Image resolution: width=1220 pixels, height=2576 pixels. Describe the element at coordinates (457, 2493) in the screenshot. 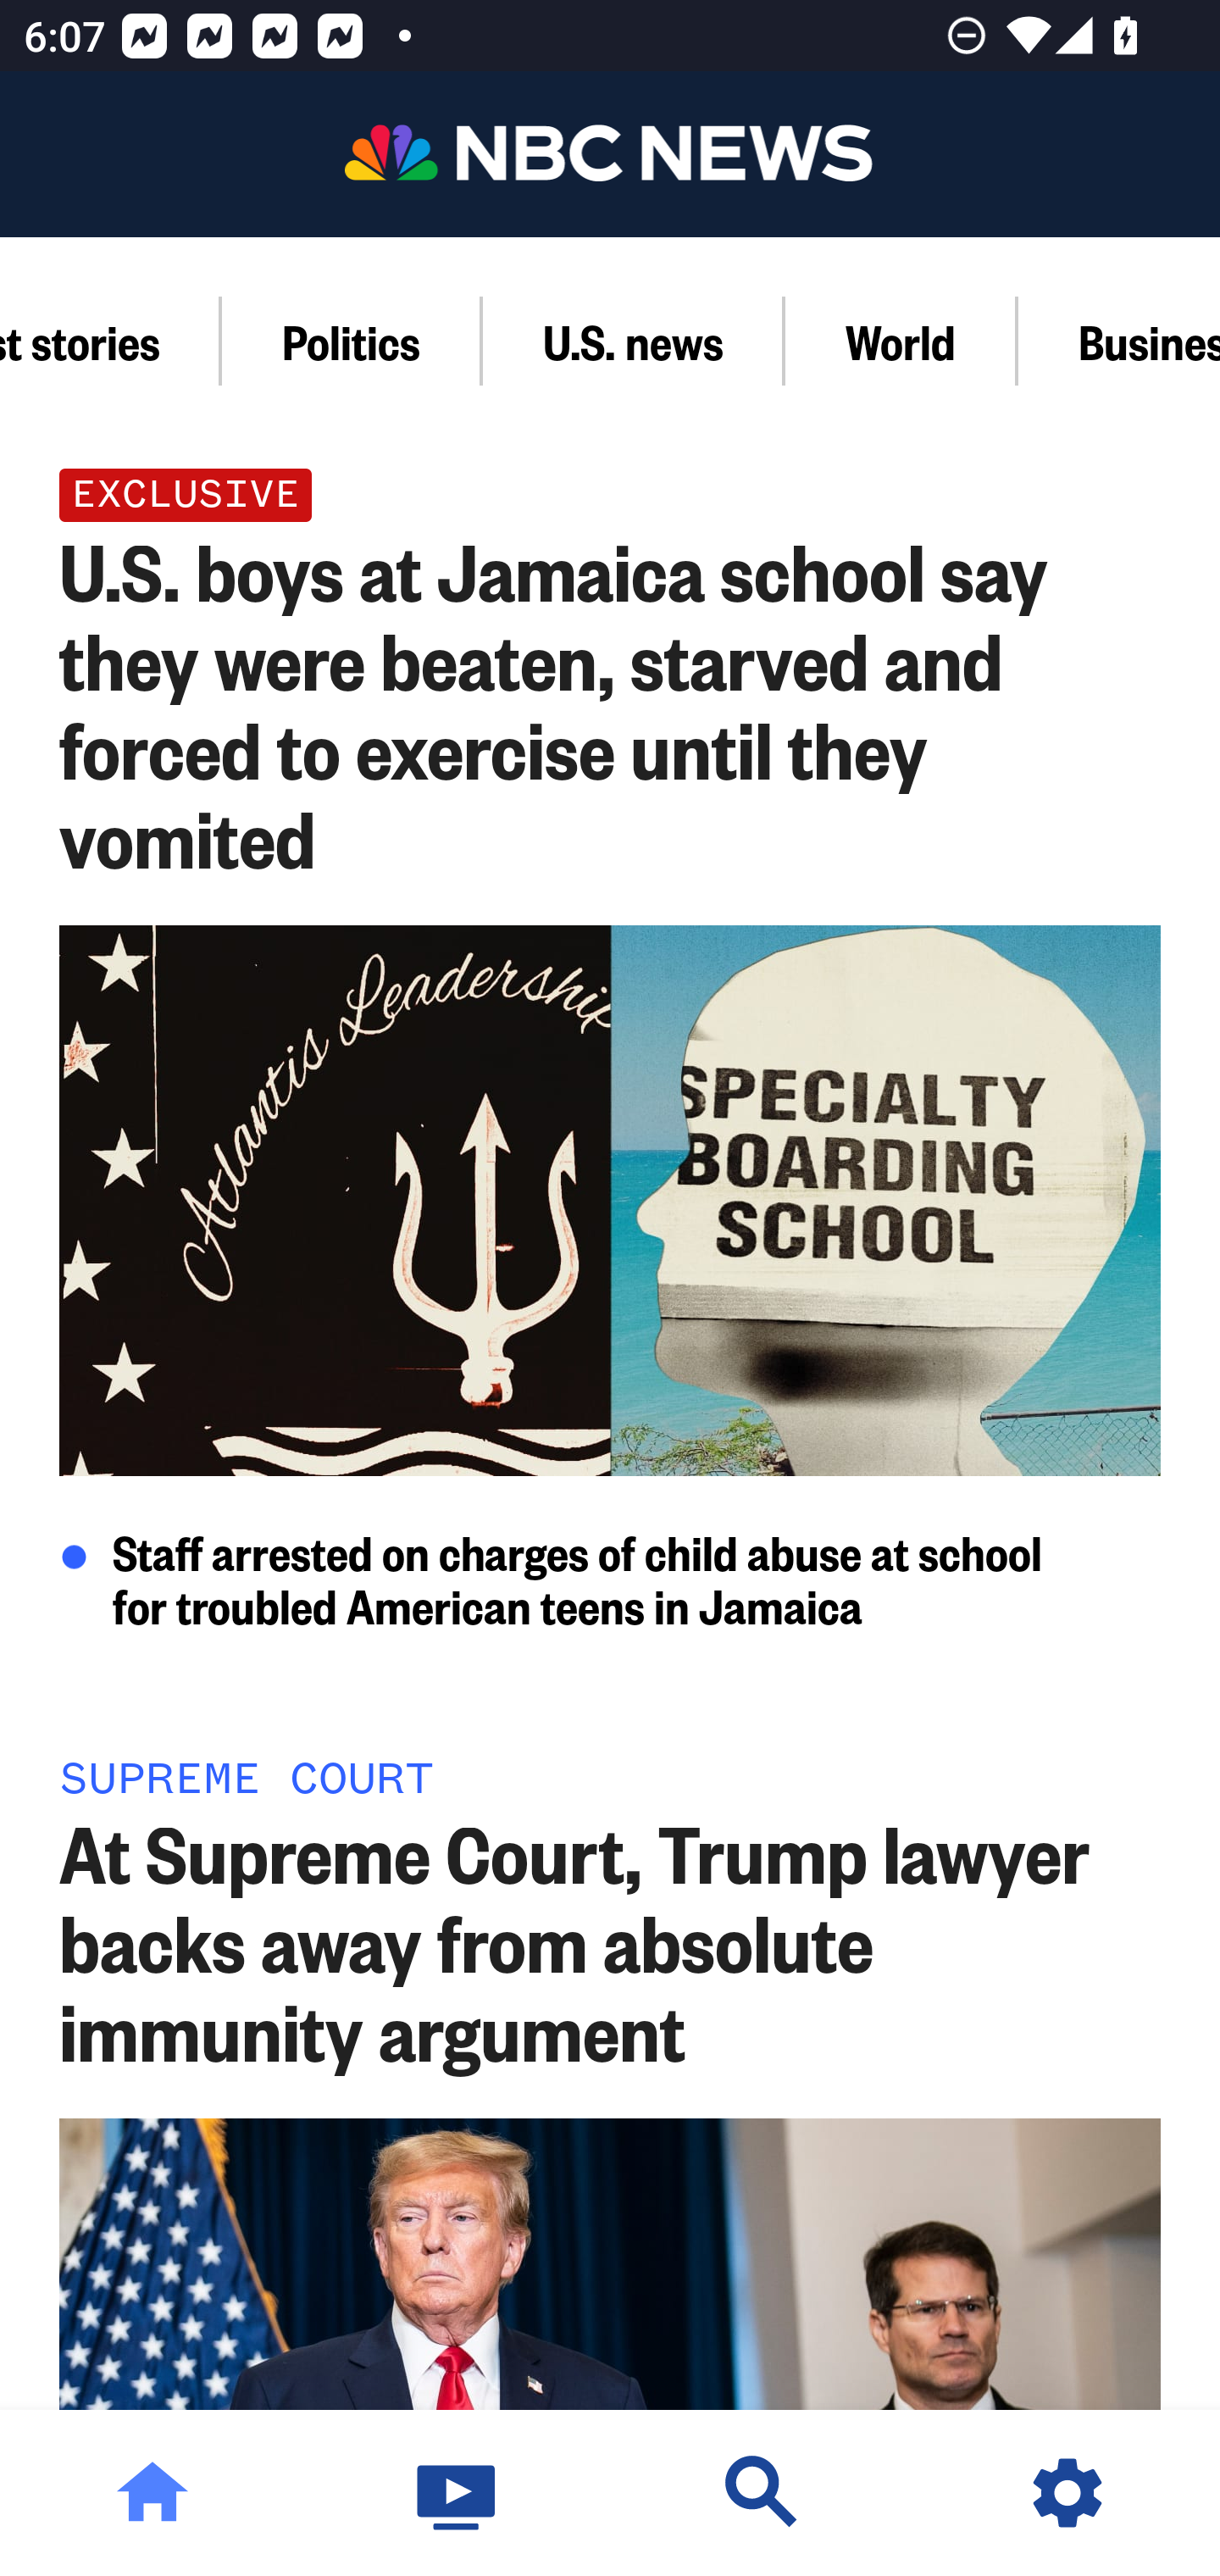

I see `Watch` at that location.